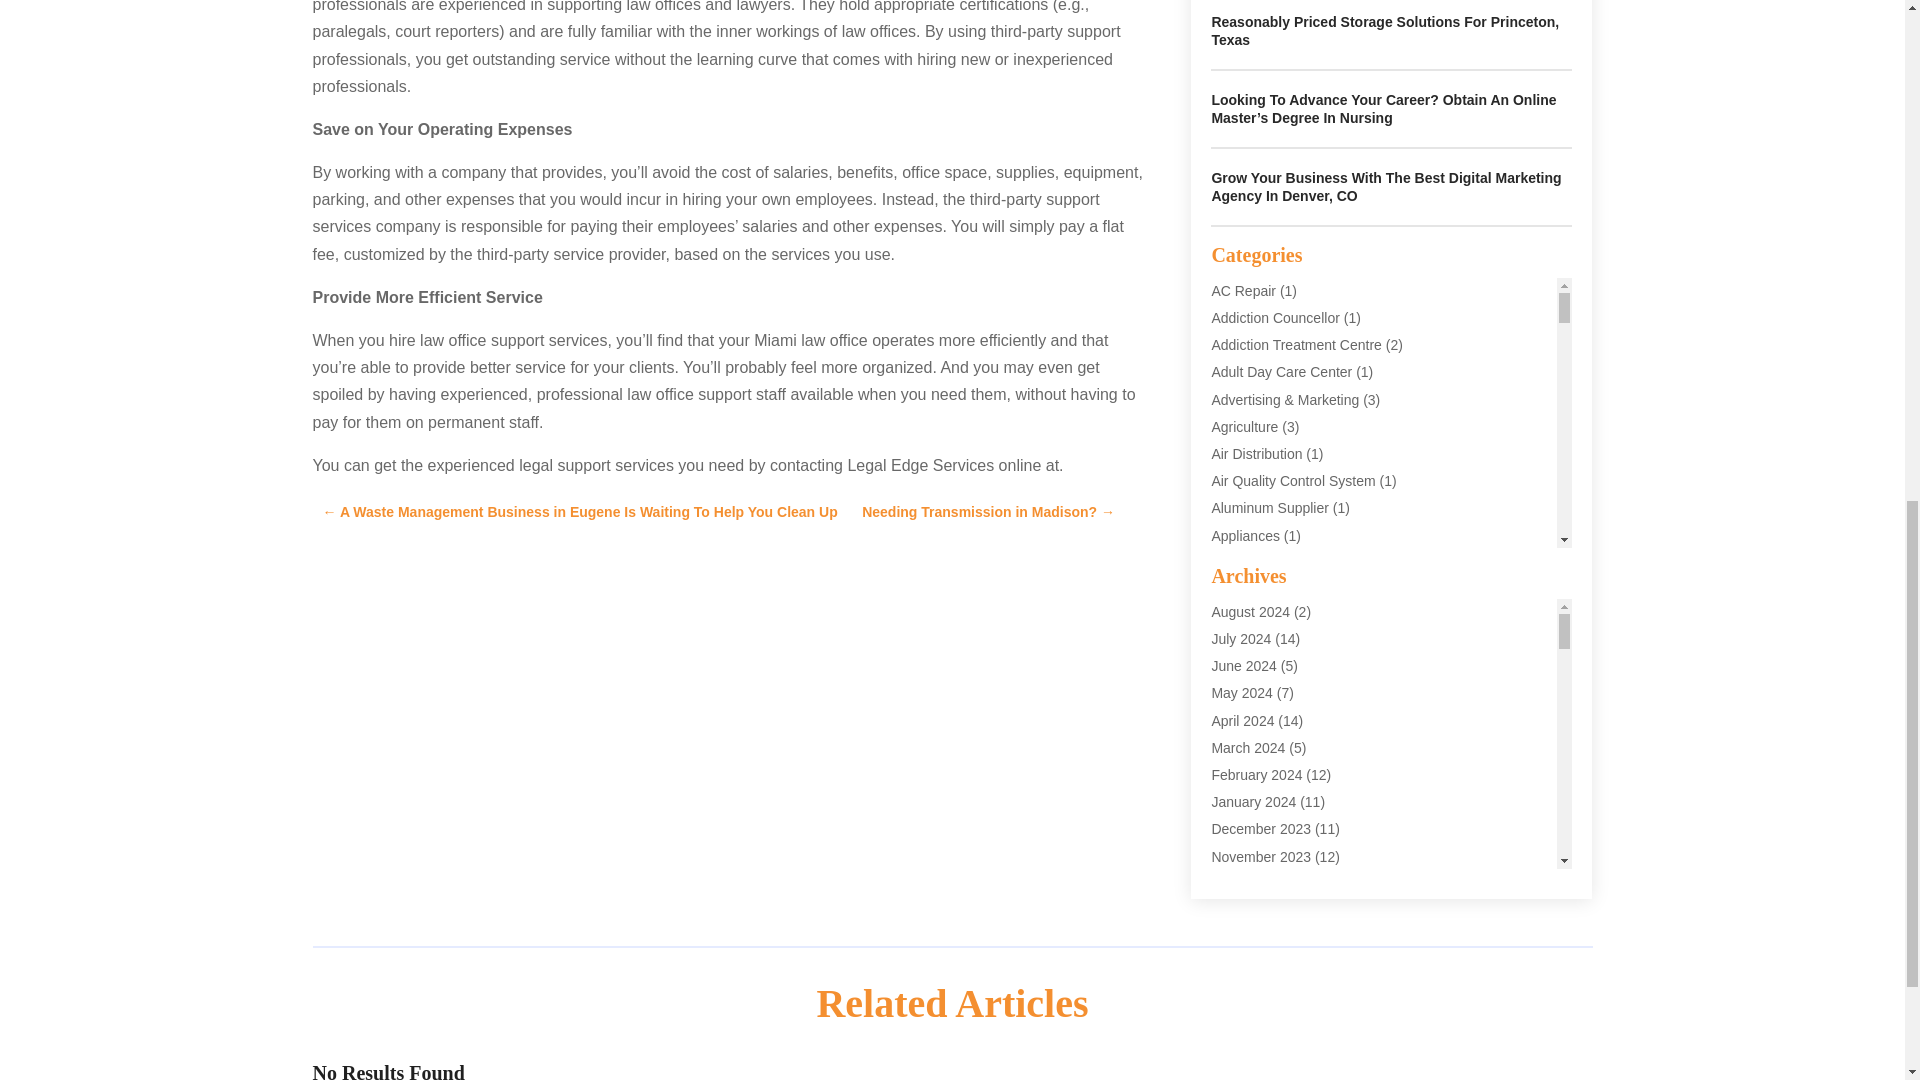  Describe the element at coordinates (1274, 318) in the screenshot. I see `Addiction Councellor` at that location.